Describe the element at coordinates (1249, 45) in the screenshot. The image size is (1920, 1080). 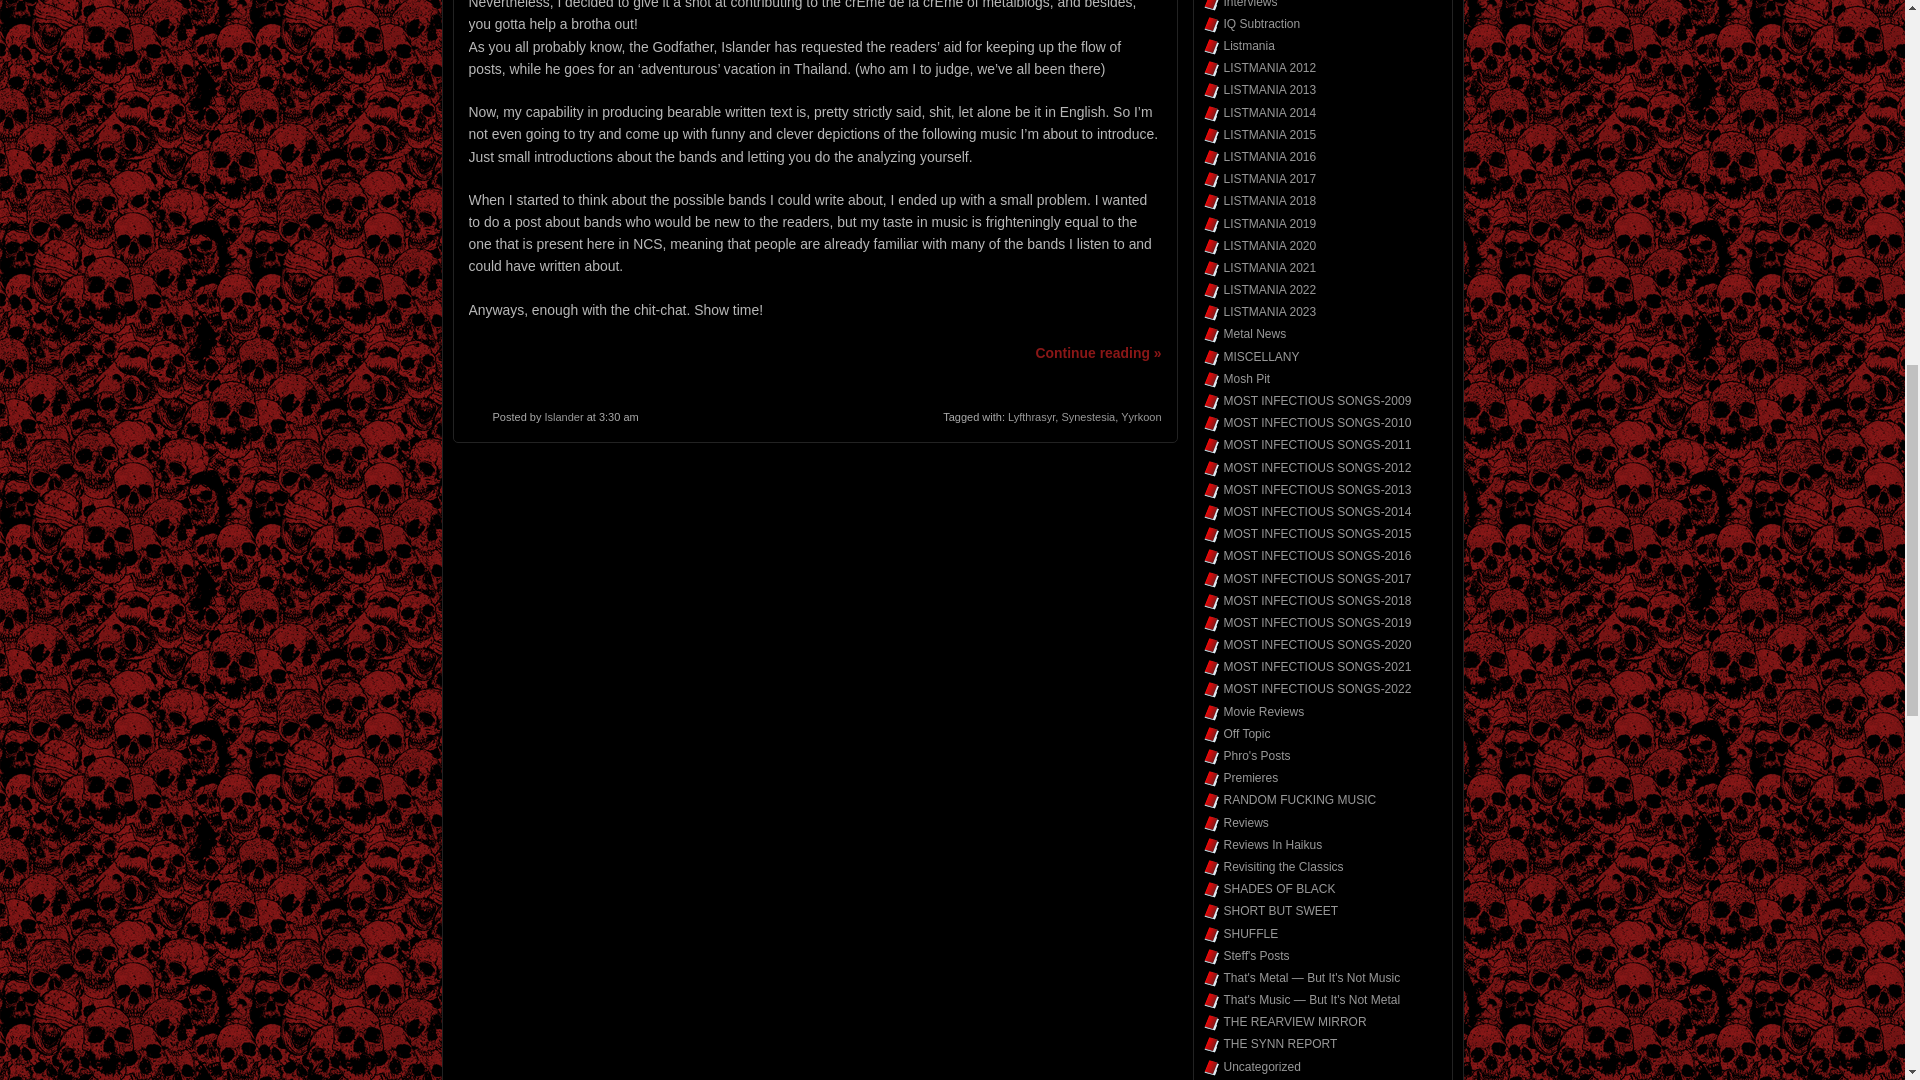
I see `Listmania` at that location.